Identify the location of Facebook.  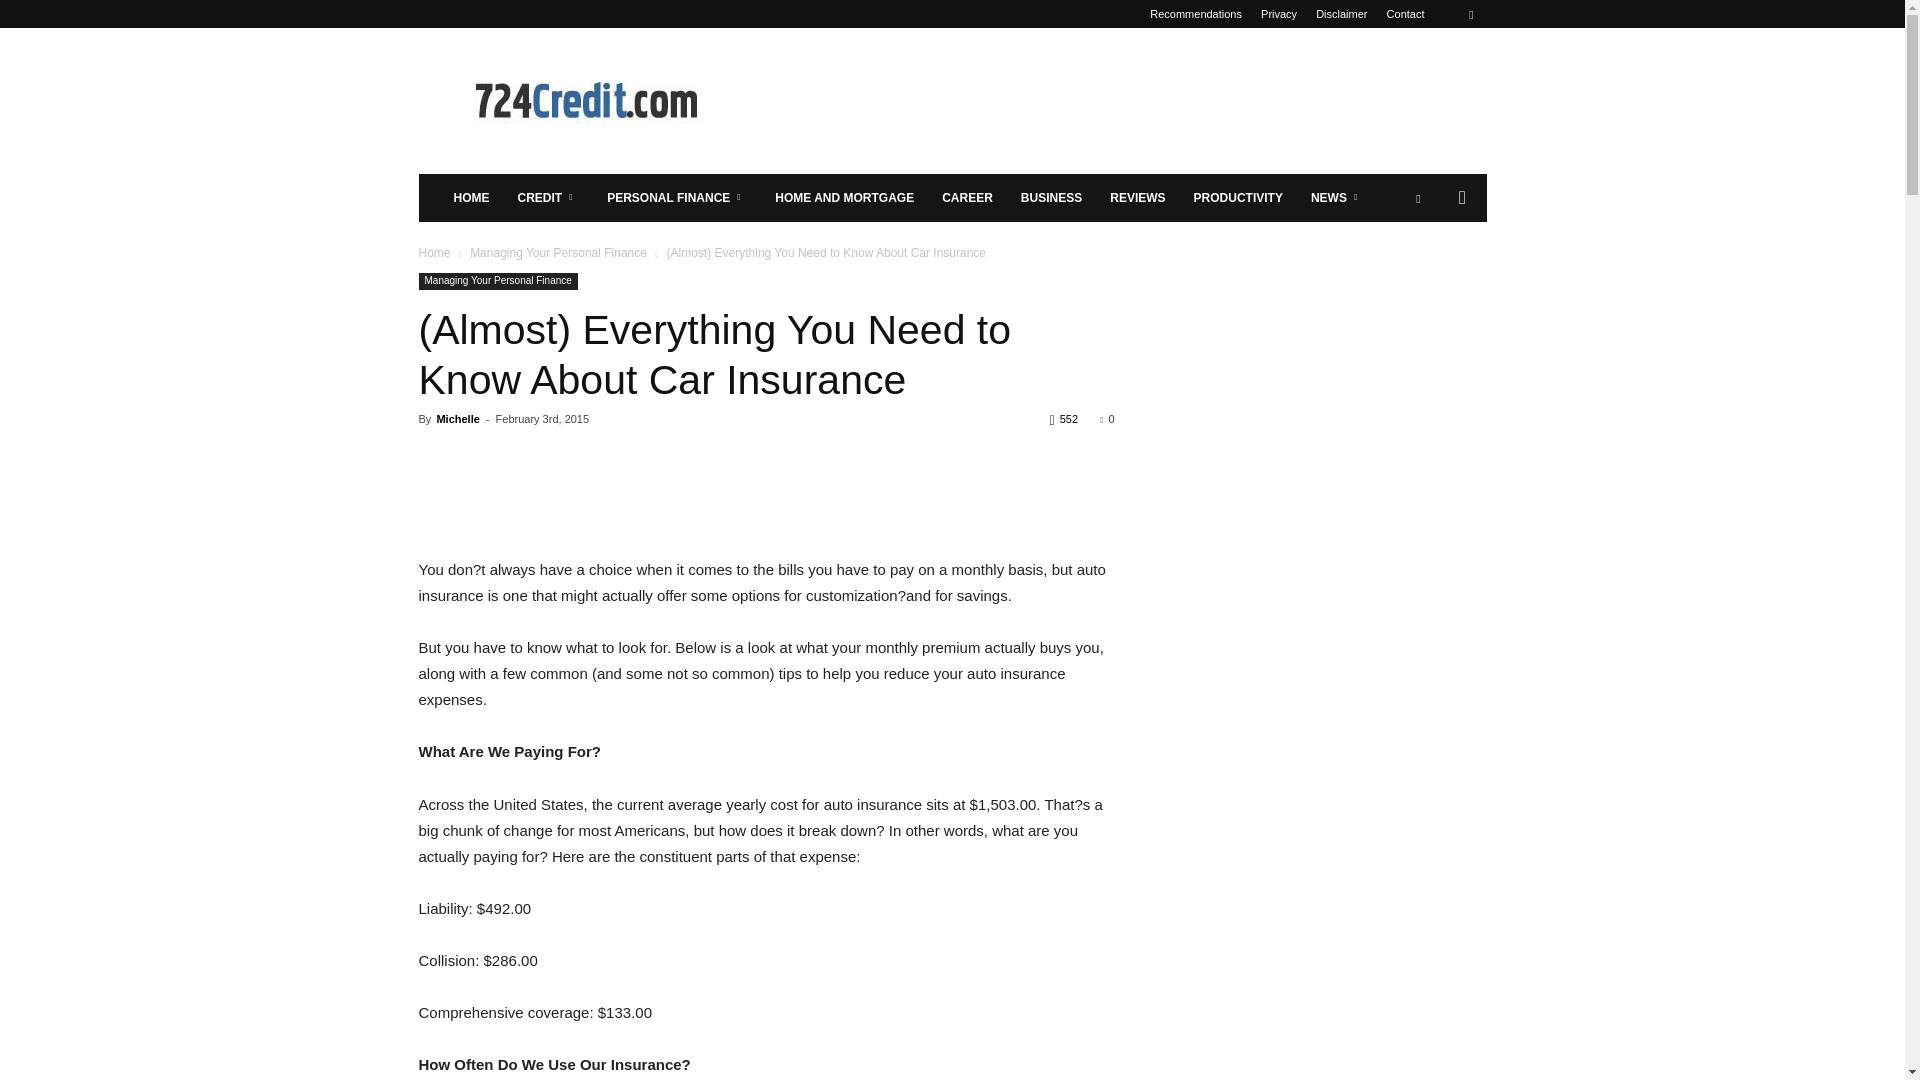
(1470, 14).